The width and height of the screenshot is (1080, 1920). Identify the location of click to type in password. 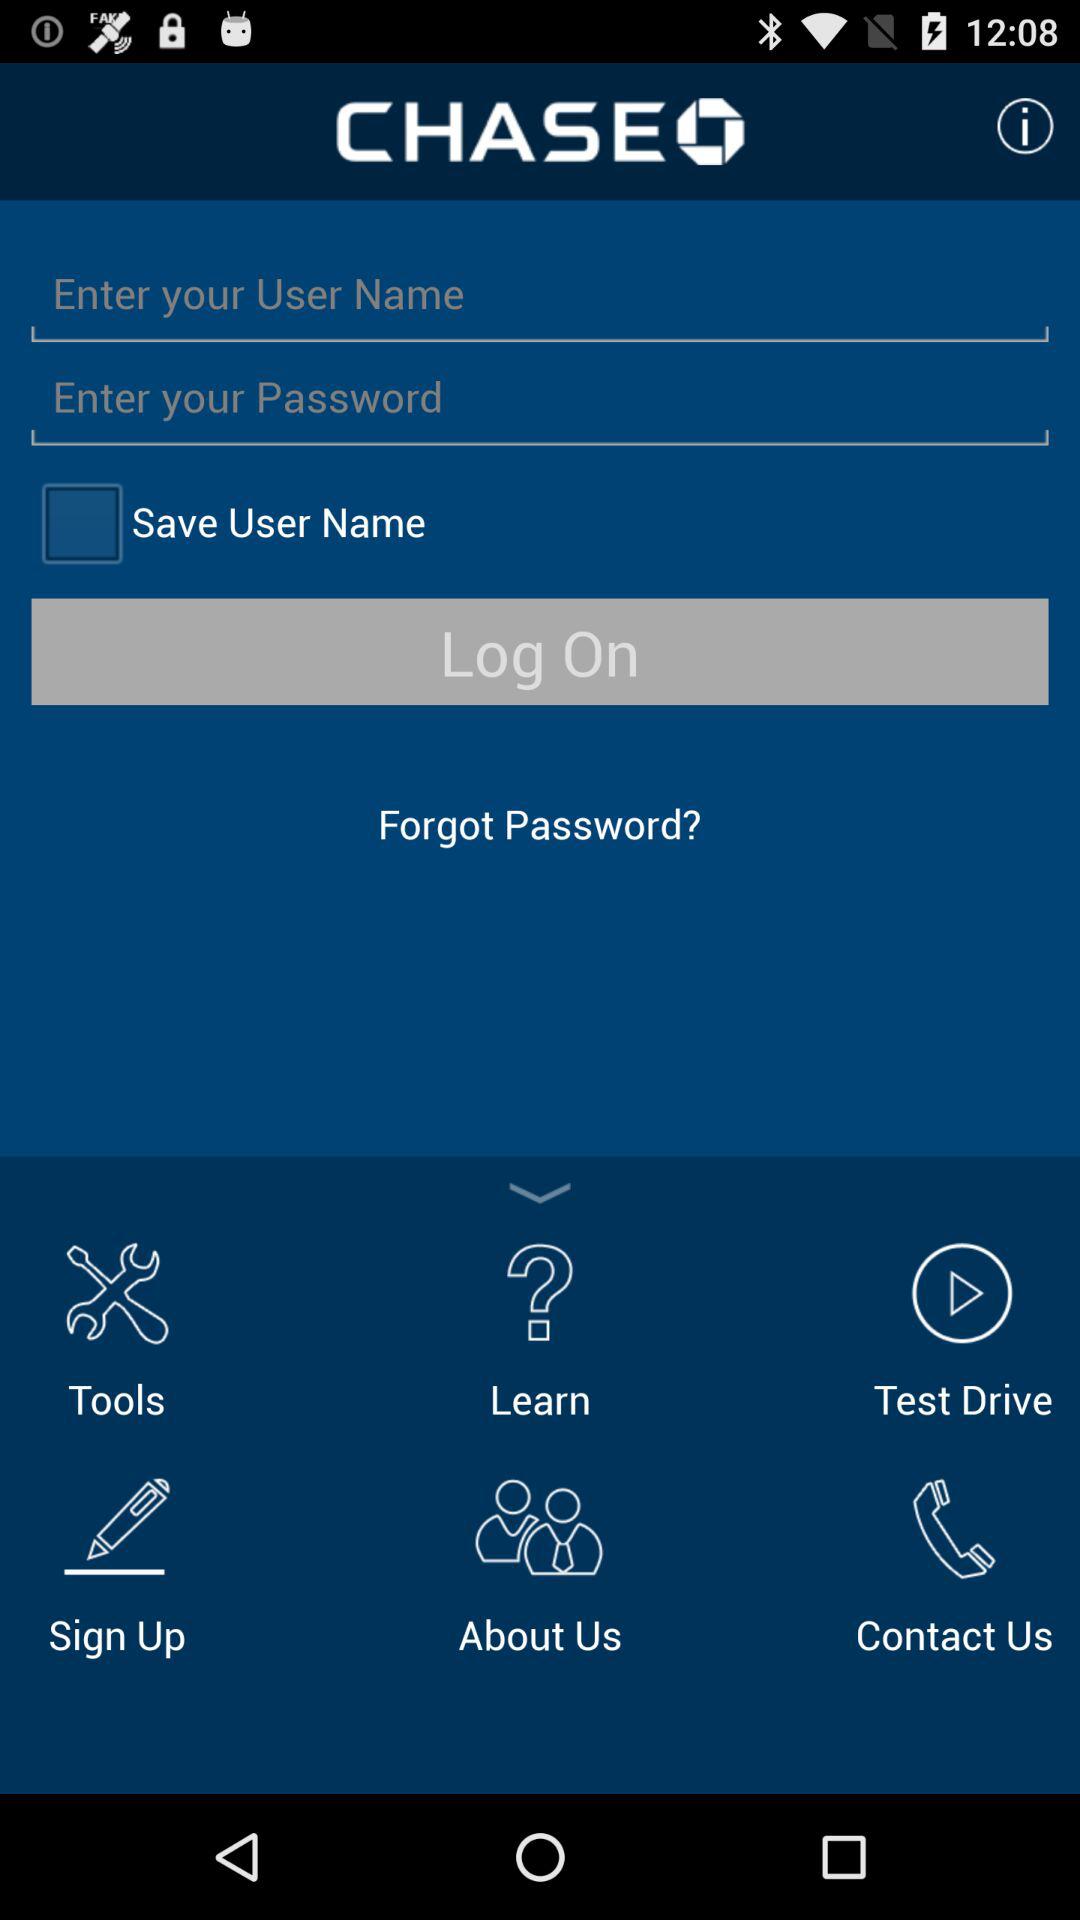
(540, 396).